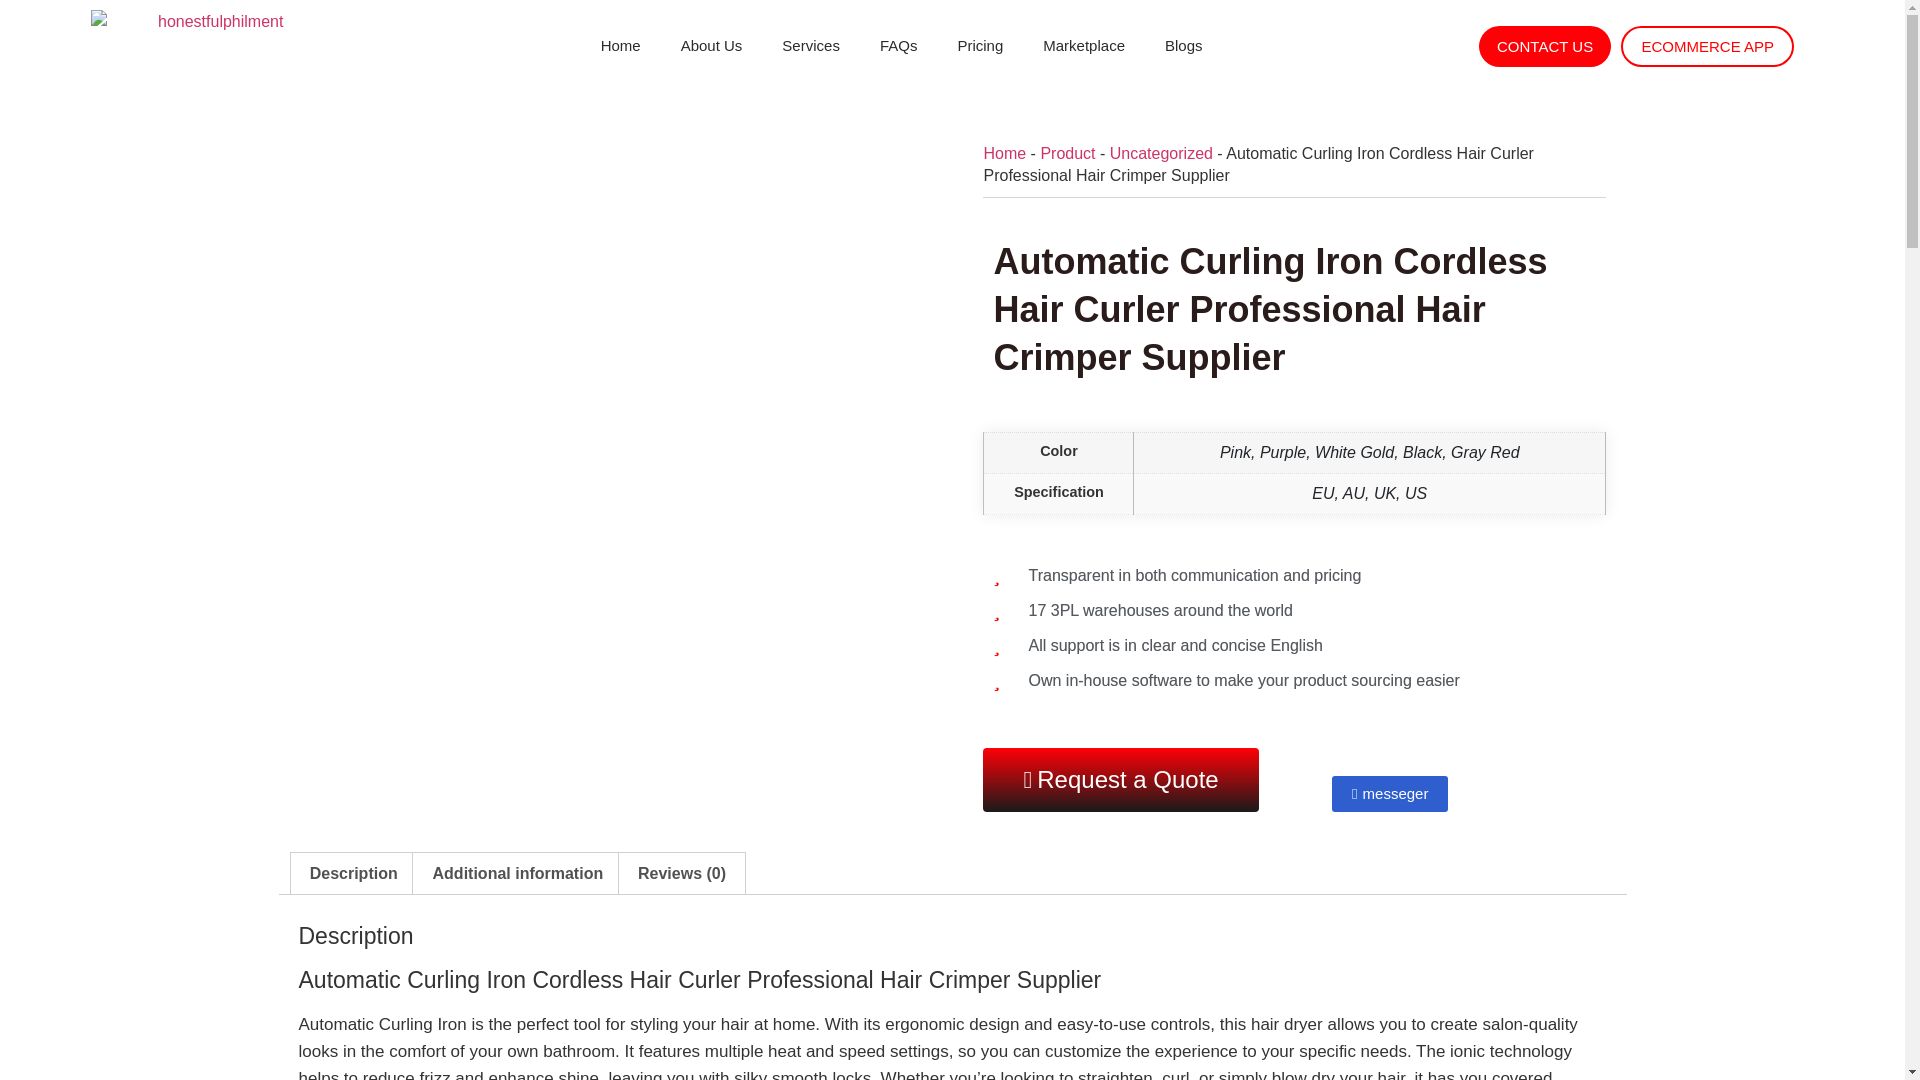 Image resolution: width=1920 pixels, height=1080 pixels. I want to click on Home, so click(620, 46).